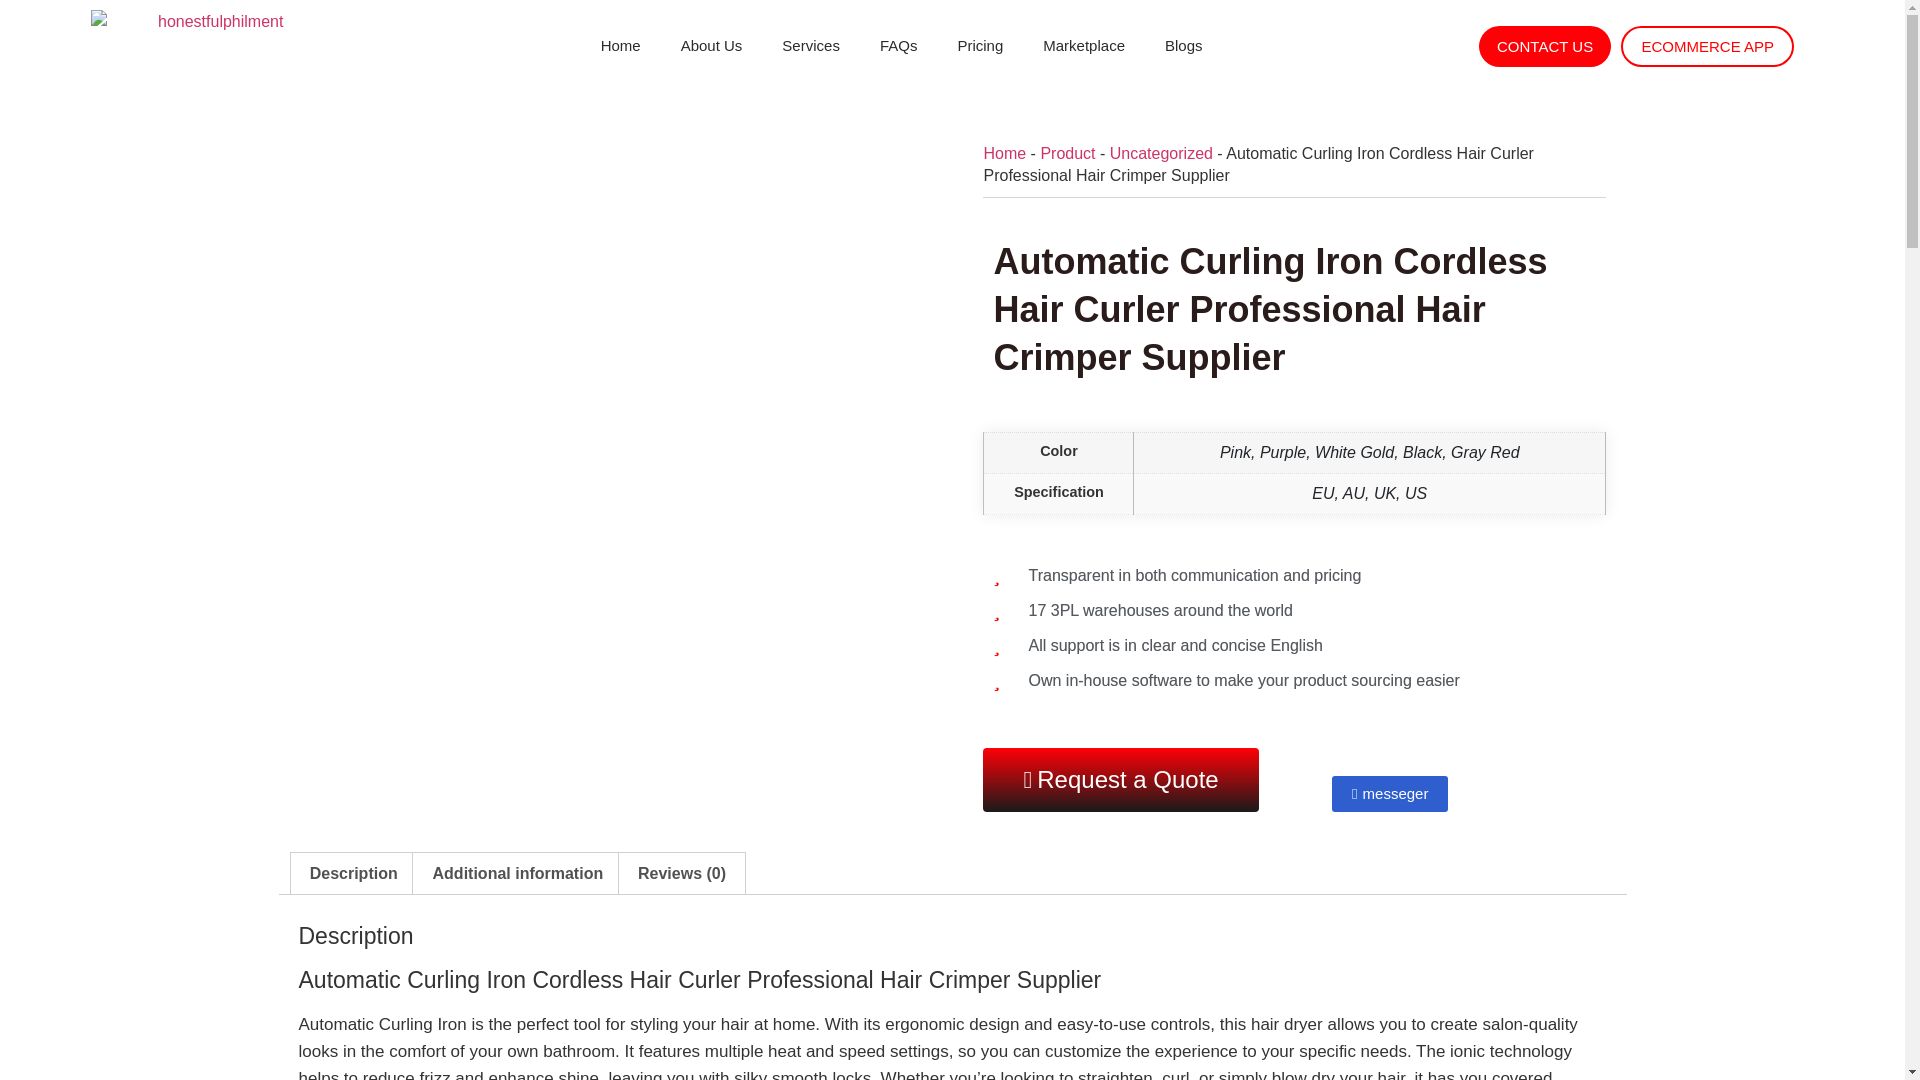 Image resolution: width=1920 pixels, height=1080 pixels. I want to click on Home, so click(620, 46).